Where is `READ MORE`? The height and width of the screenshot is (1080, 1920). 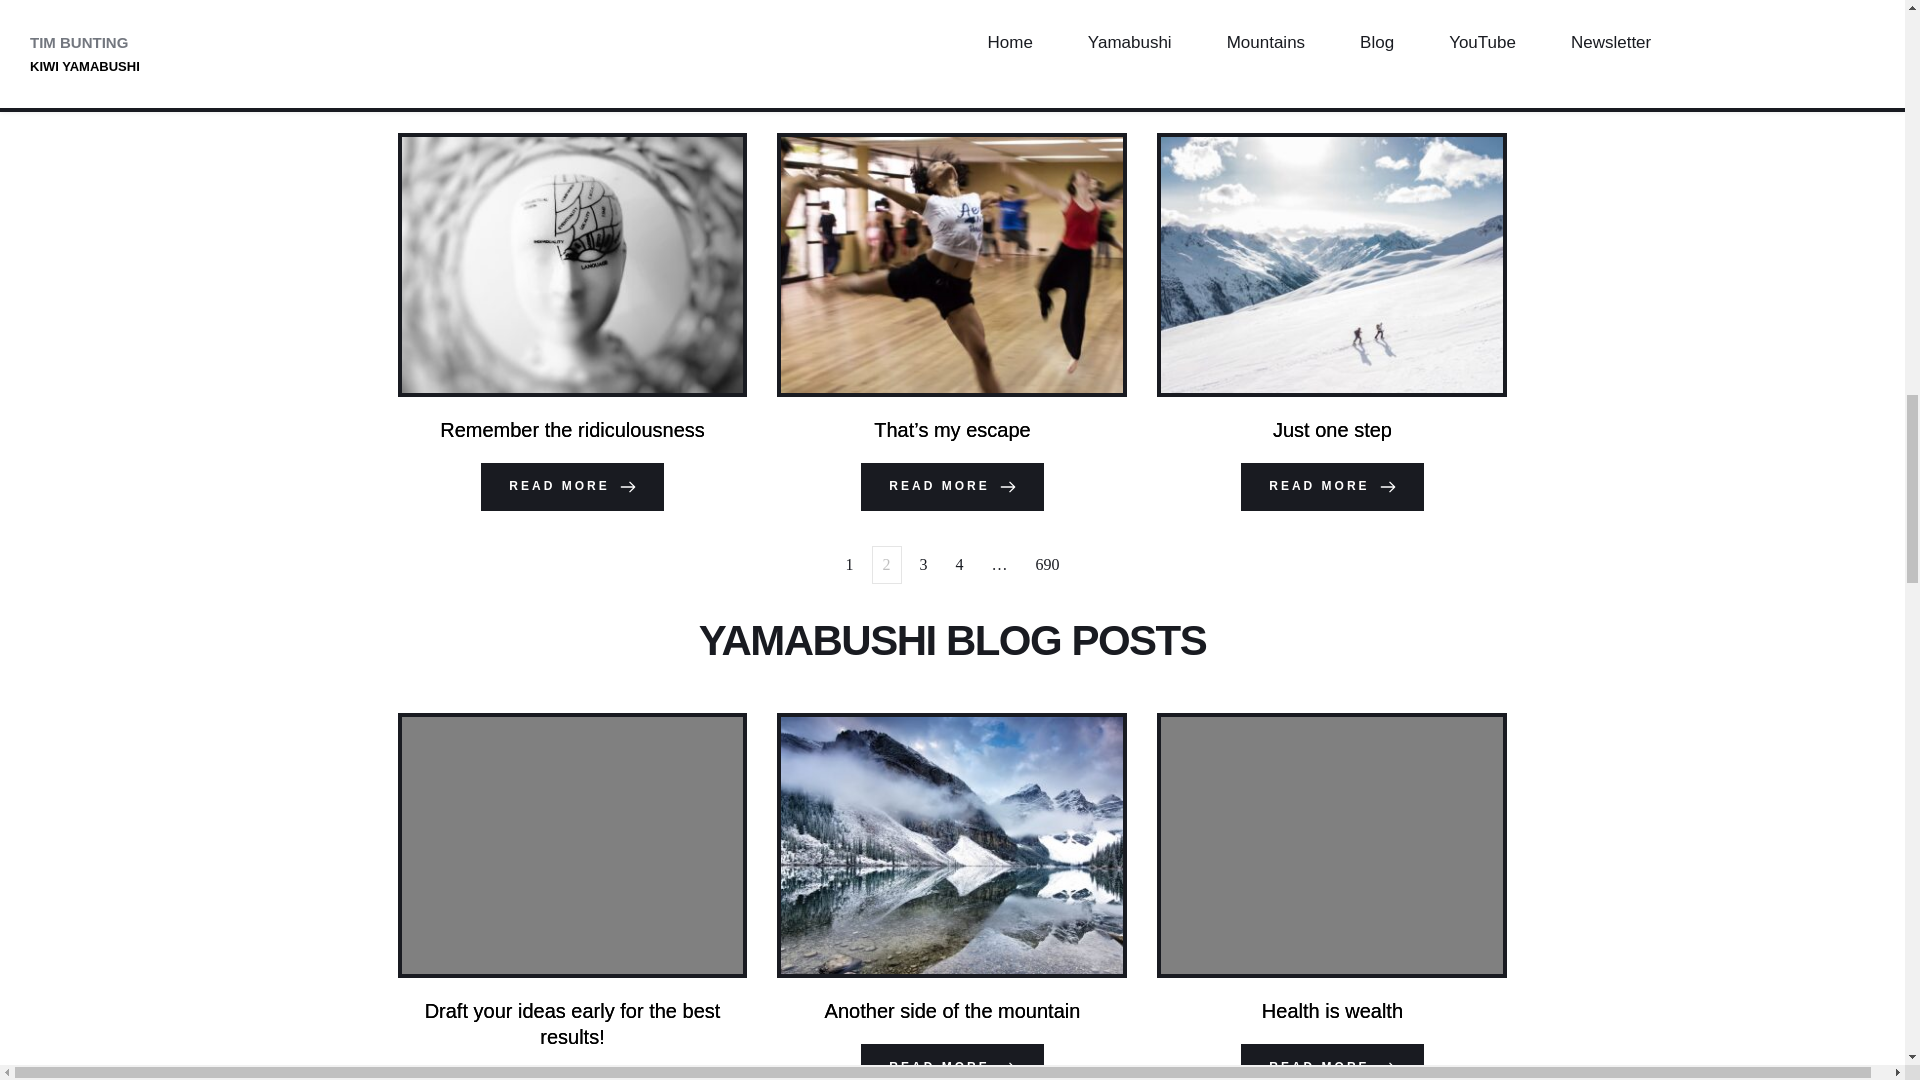 READ MORE is located at coordinates (1331, 1062).